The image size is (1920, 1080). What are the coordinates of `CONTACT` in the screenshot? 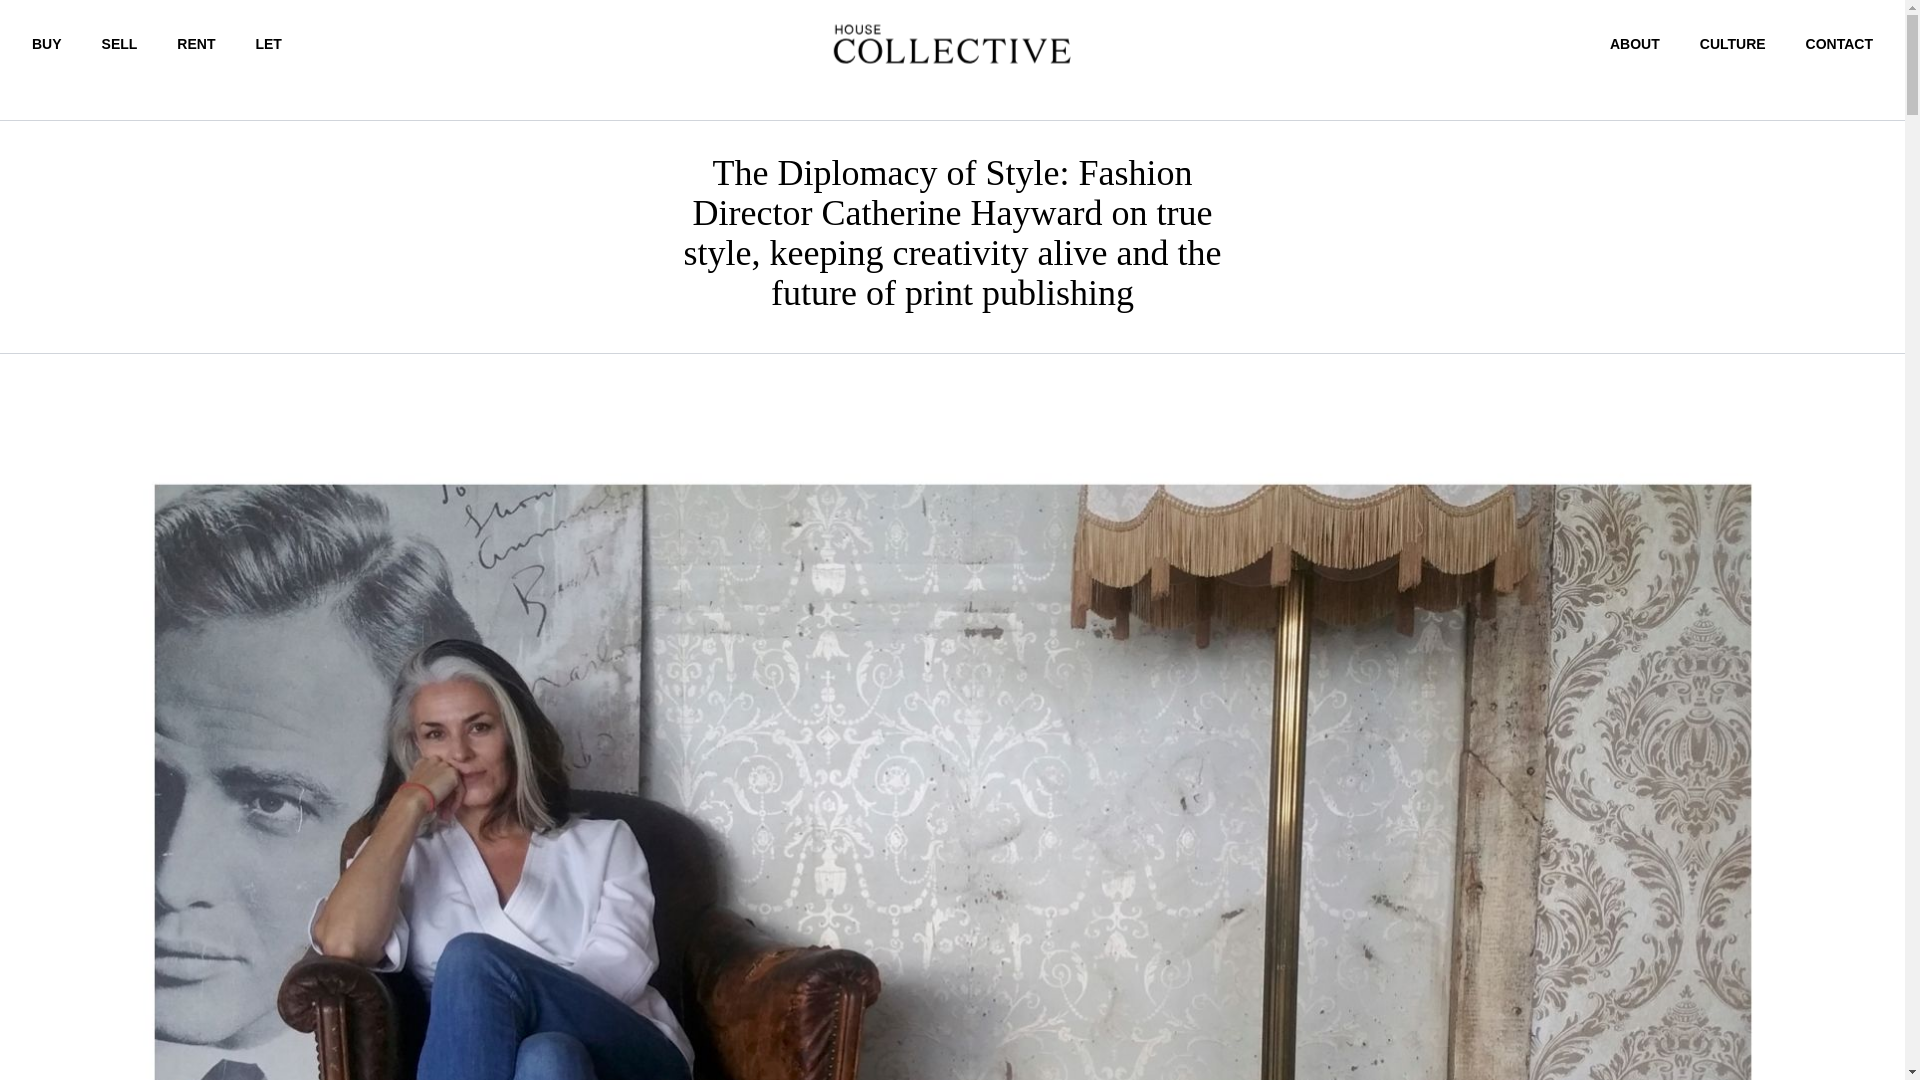 It's located at (1840, 44).